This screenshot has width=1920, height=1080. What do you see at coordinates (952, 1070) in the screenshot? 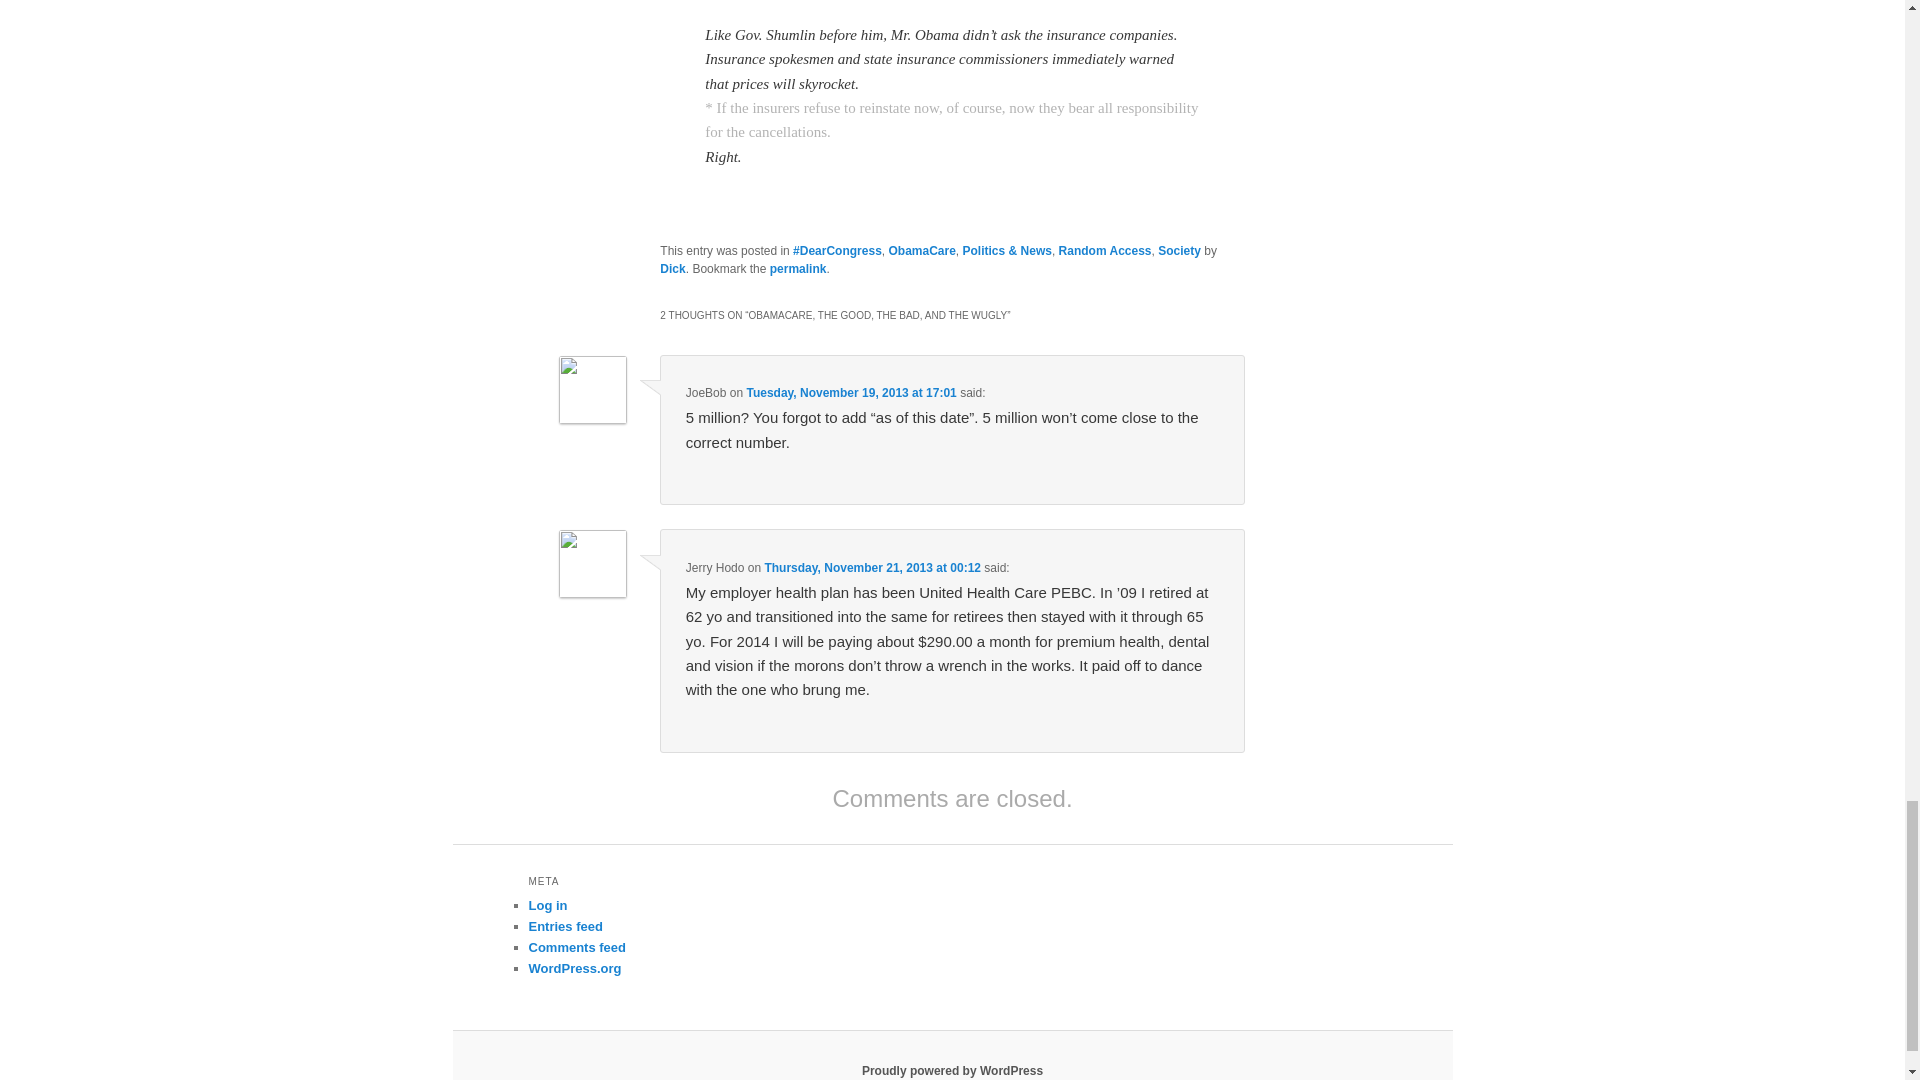
I see `Proudly powered by WordPress` at bounding box center [952, 1070].